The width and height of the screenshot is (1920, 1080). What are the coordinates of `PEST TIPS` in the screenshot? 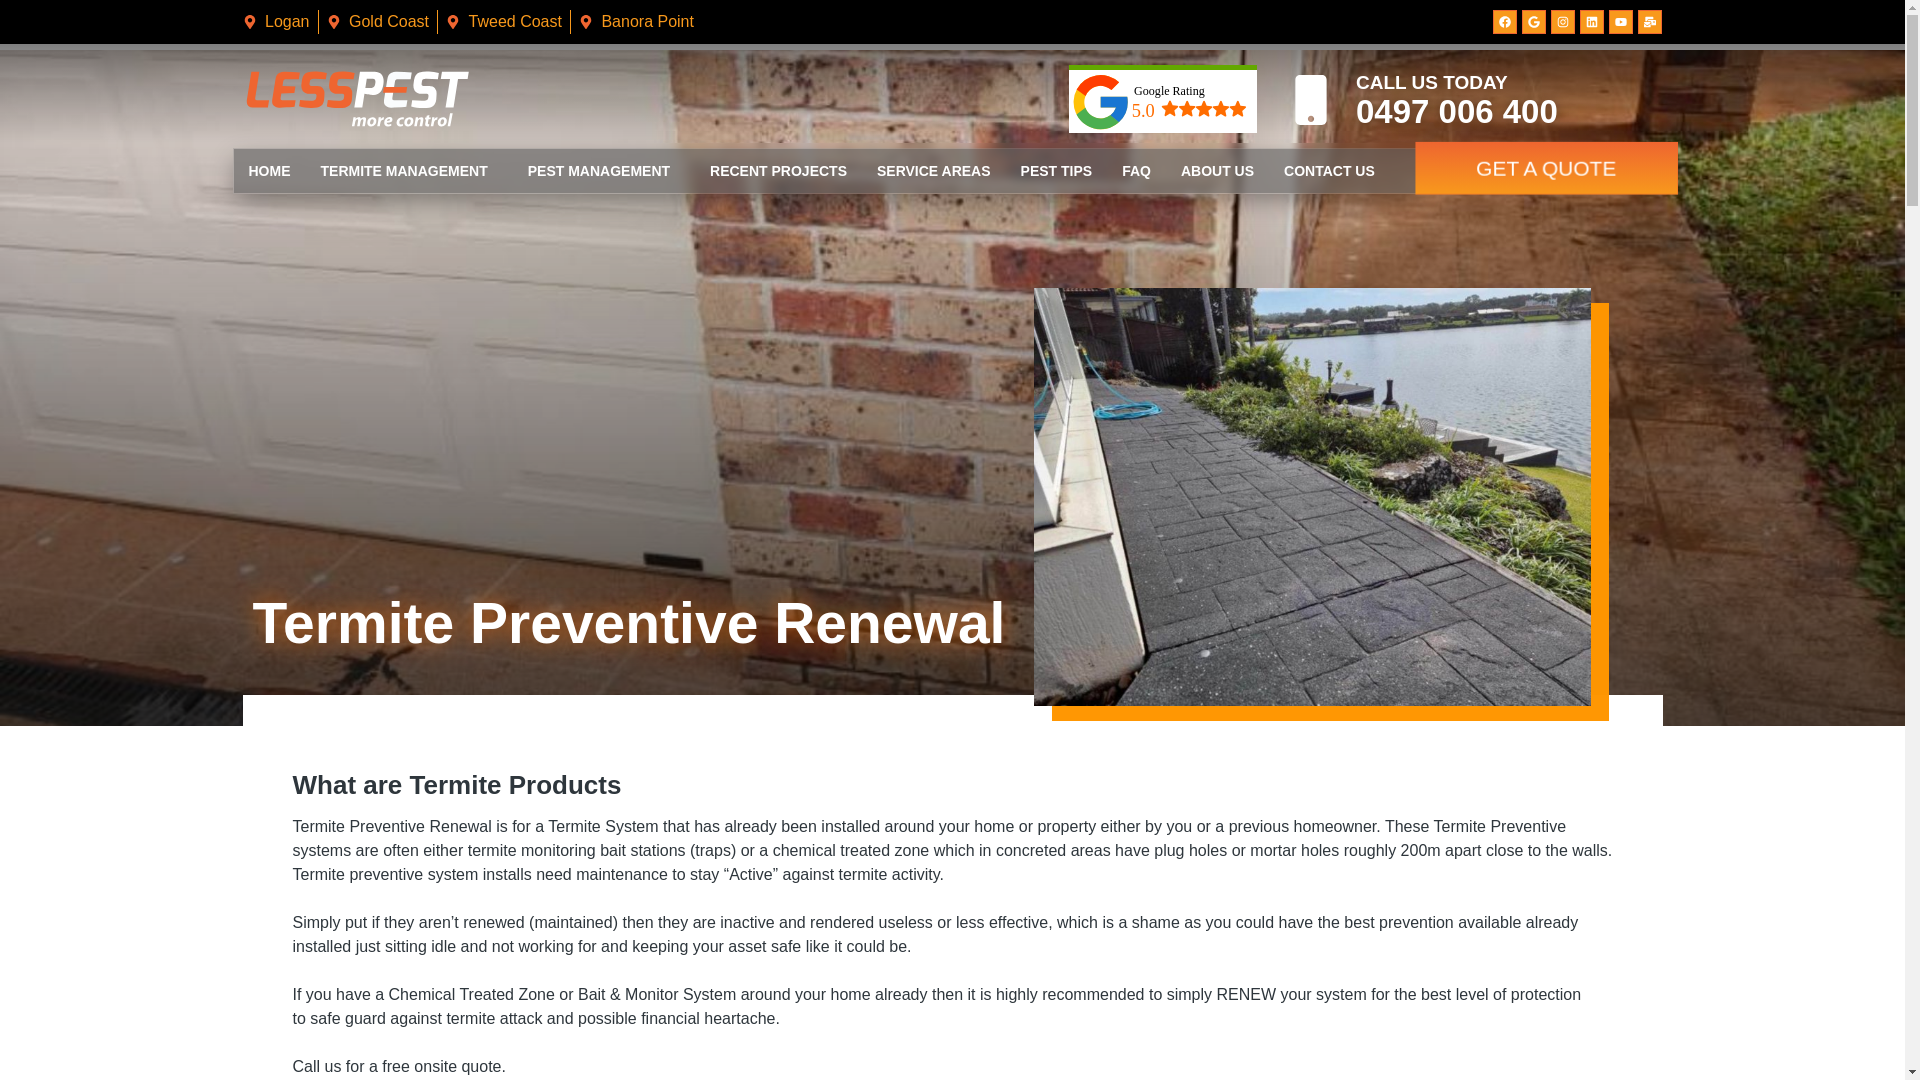 It's located at (1057, 171).